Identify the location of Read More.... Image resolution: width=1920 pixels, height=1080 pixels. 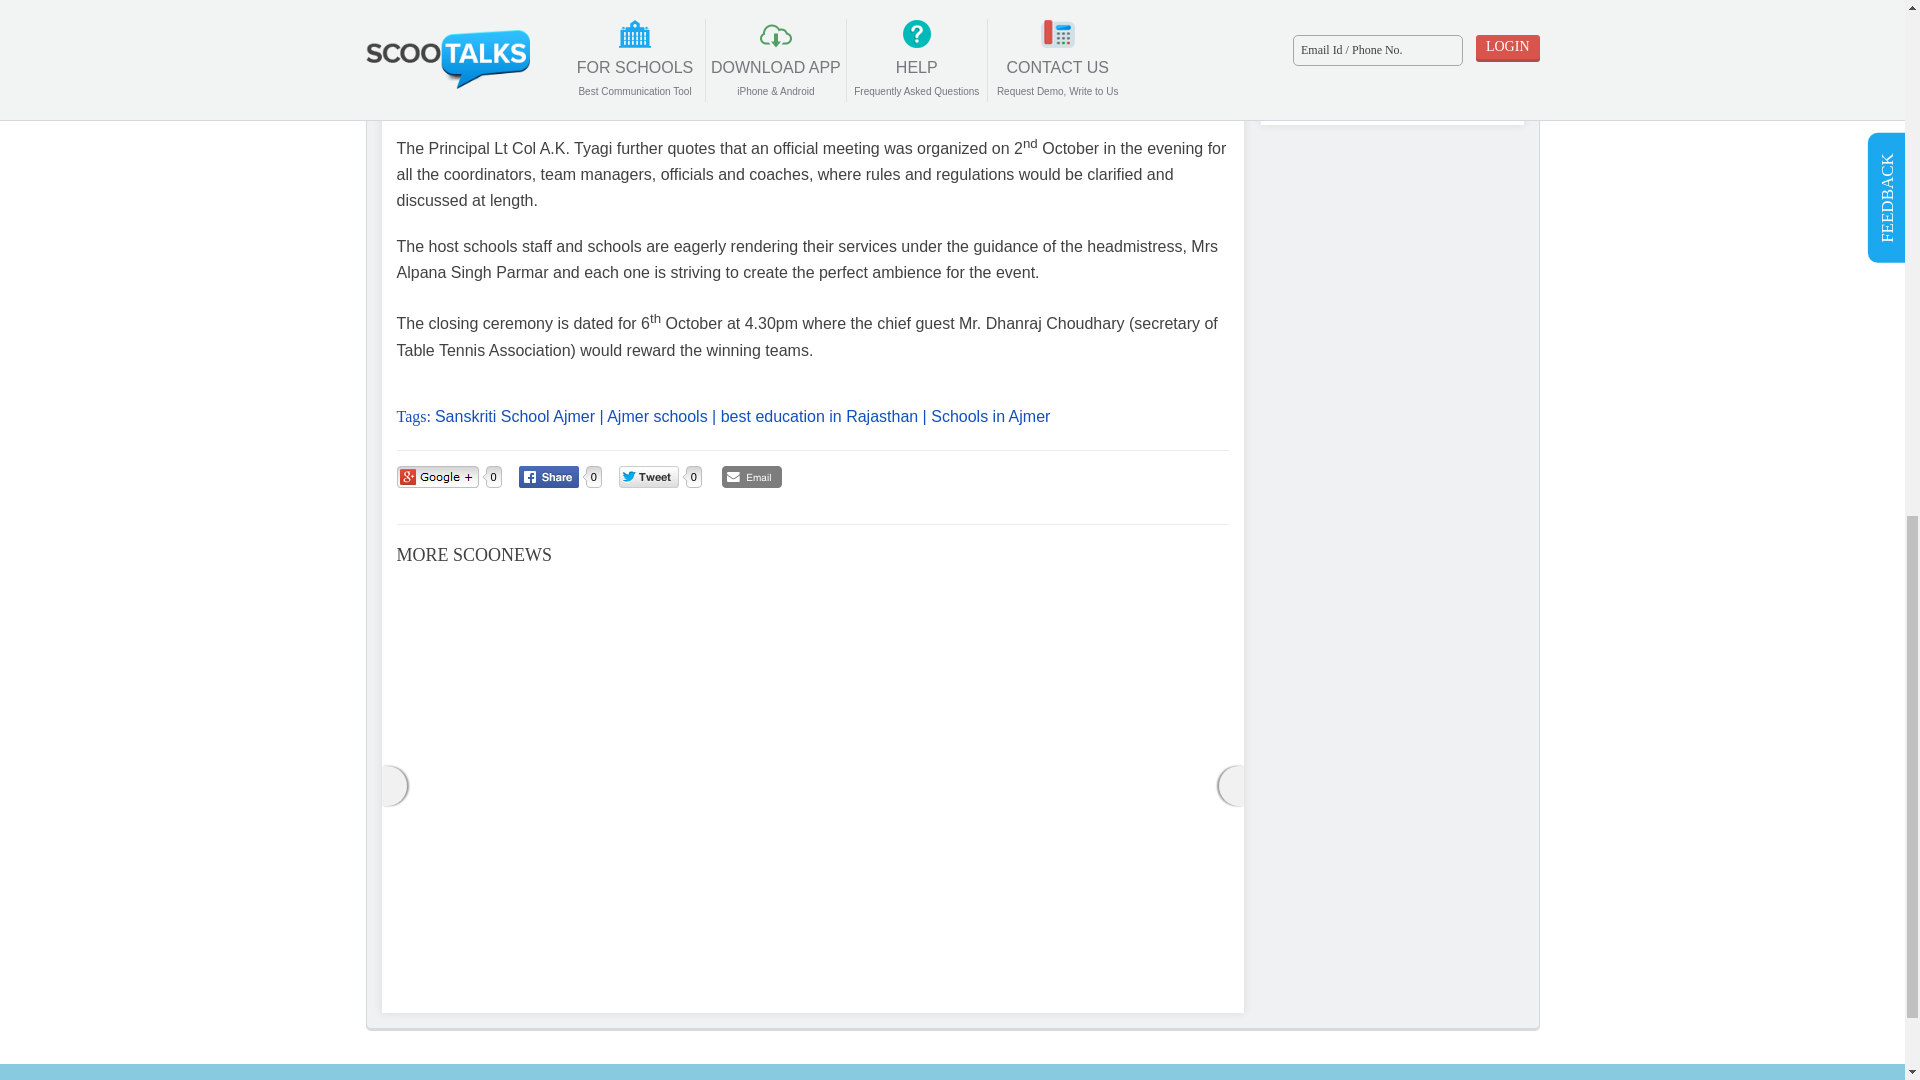
(612, 961).